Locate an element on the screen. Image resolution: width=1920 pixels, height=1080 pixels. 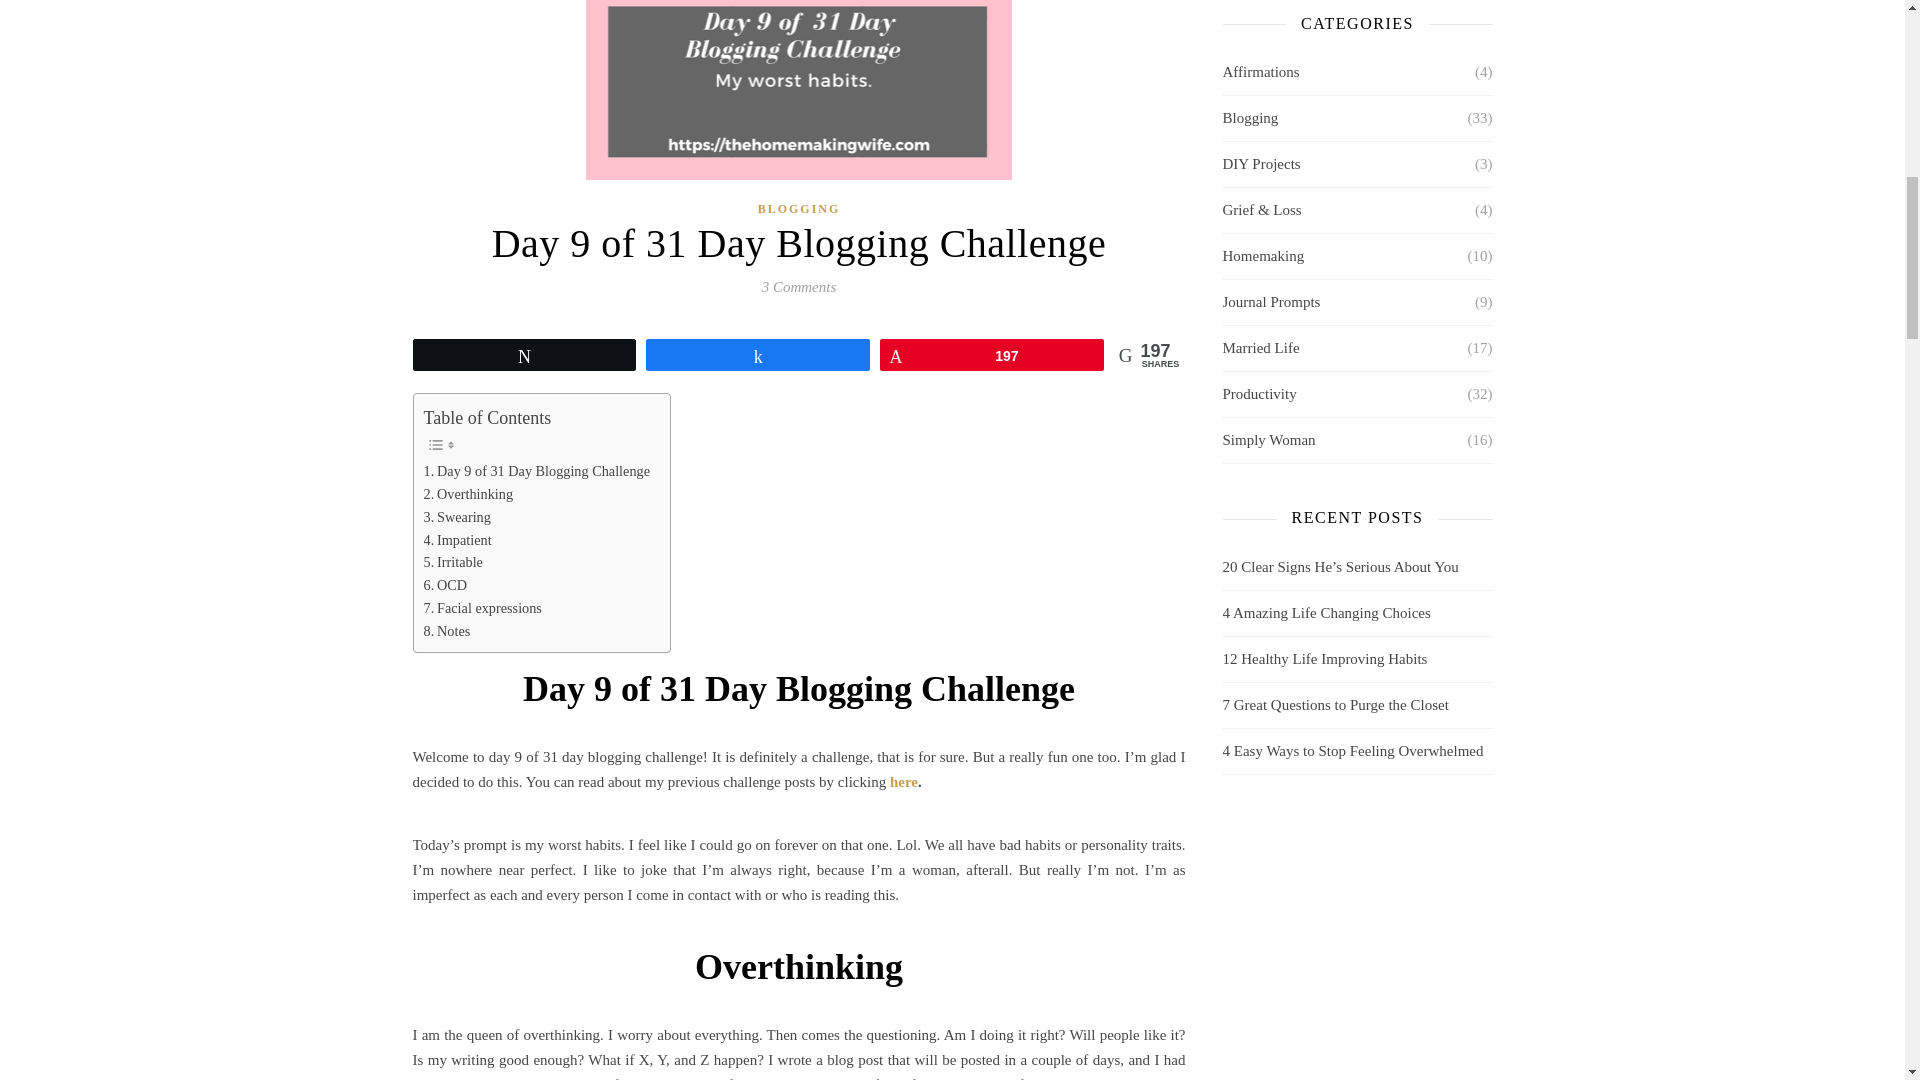
Irritable is located at coordinates (454, 562).